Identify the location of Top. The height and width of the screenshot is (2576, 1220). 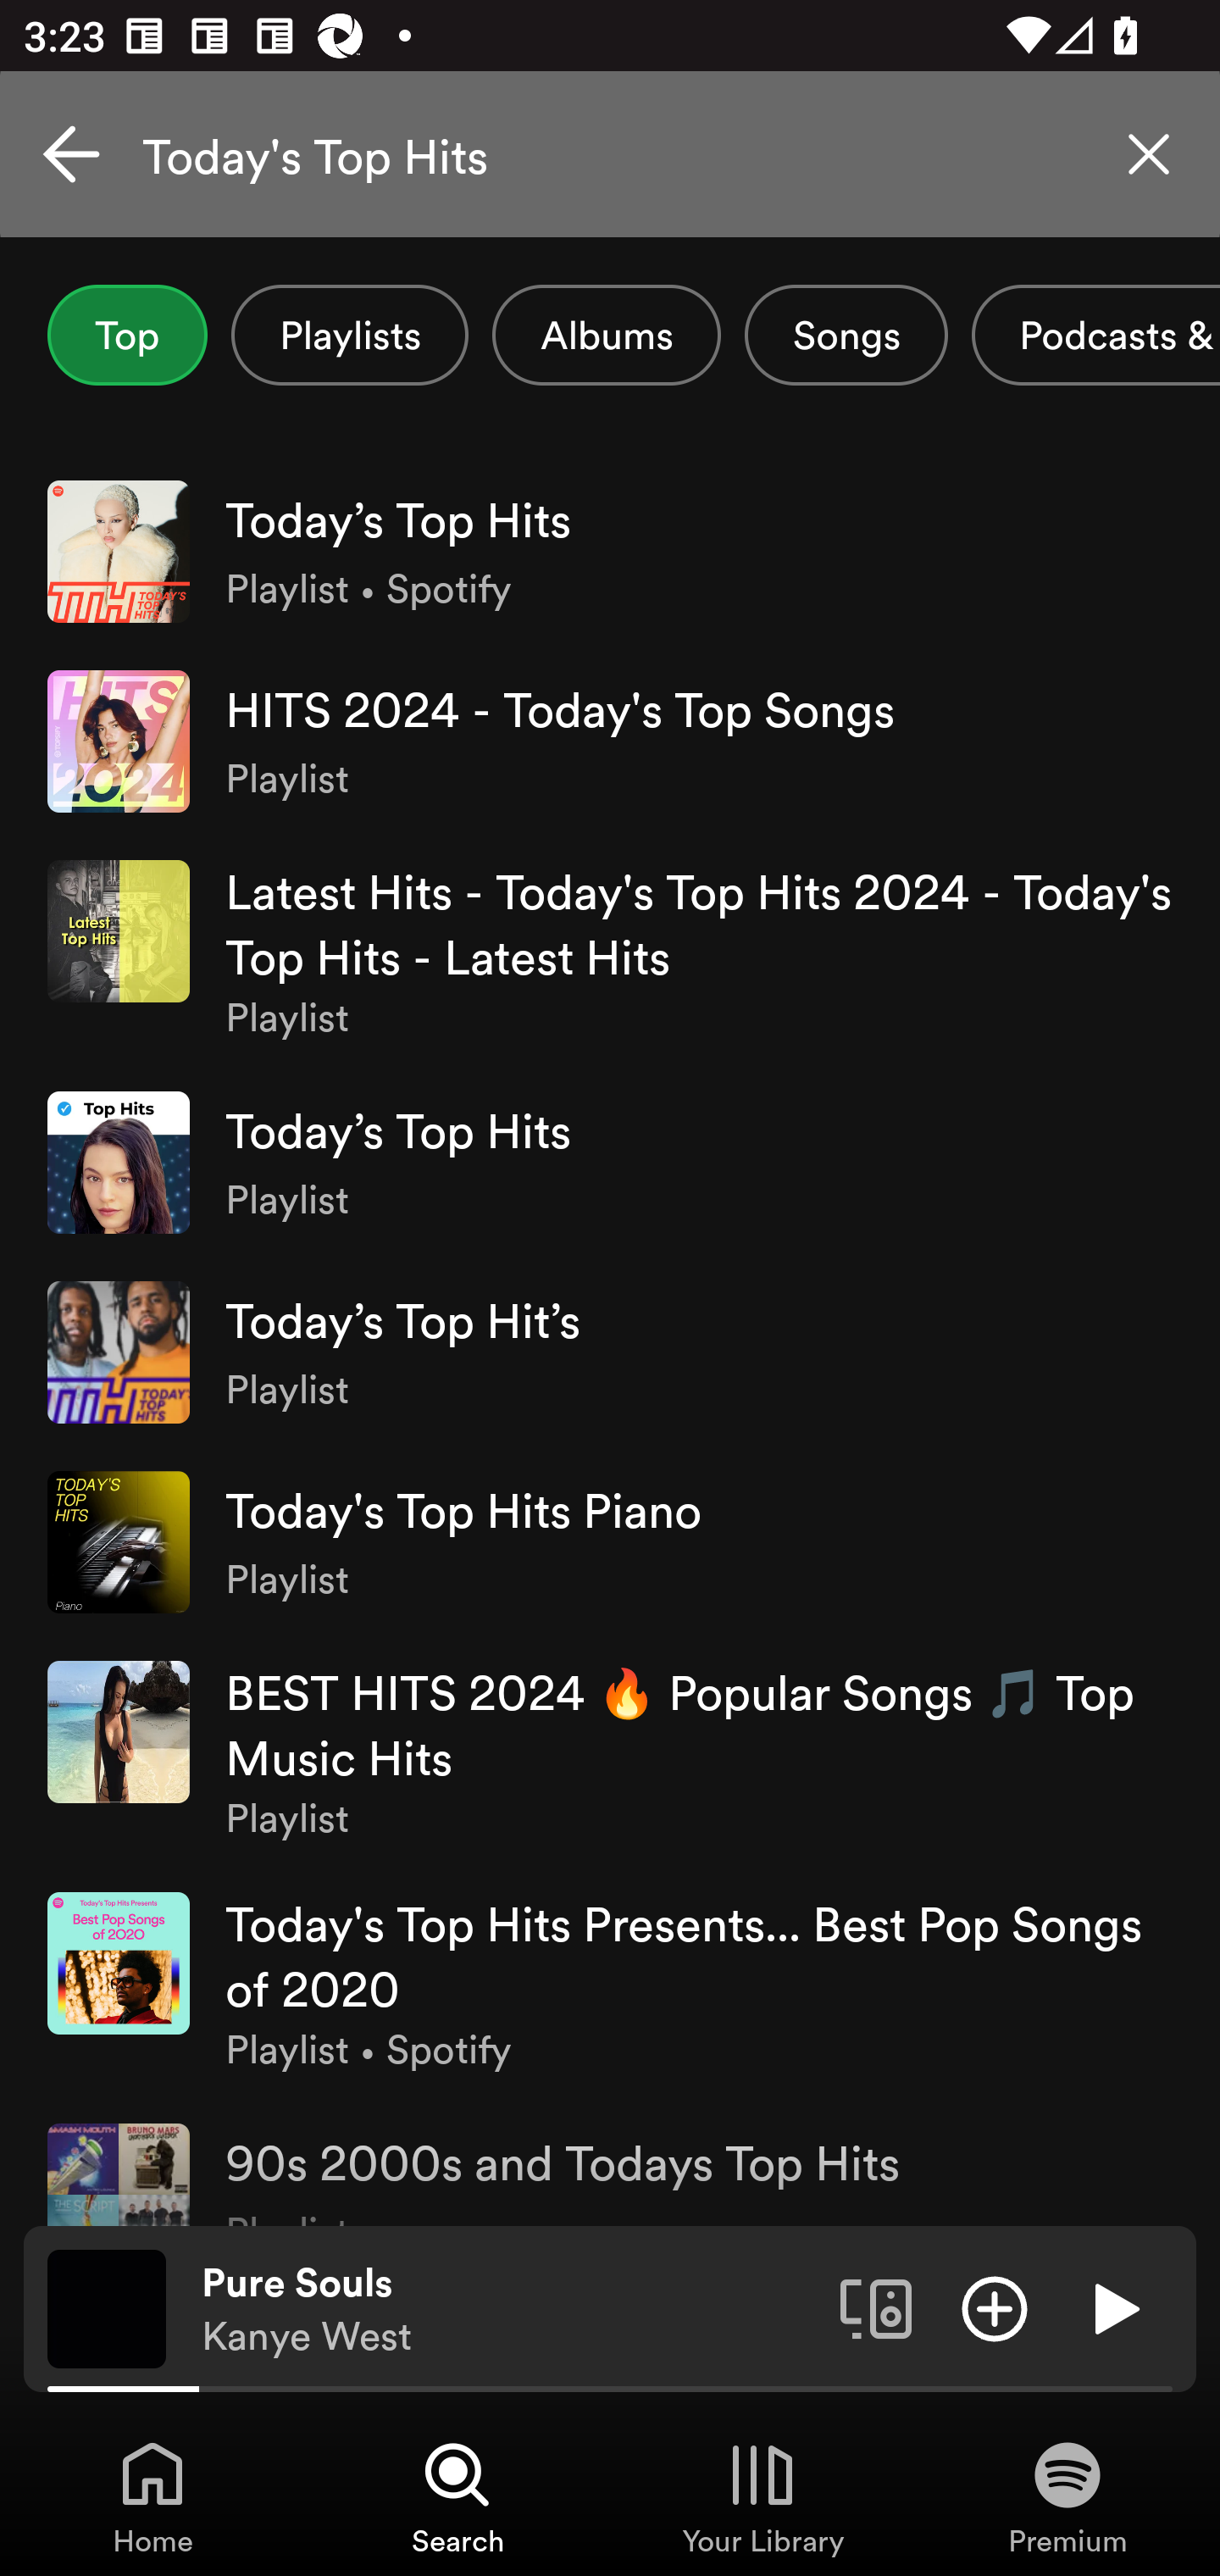
(127, 335).